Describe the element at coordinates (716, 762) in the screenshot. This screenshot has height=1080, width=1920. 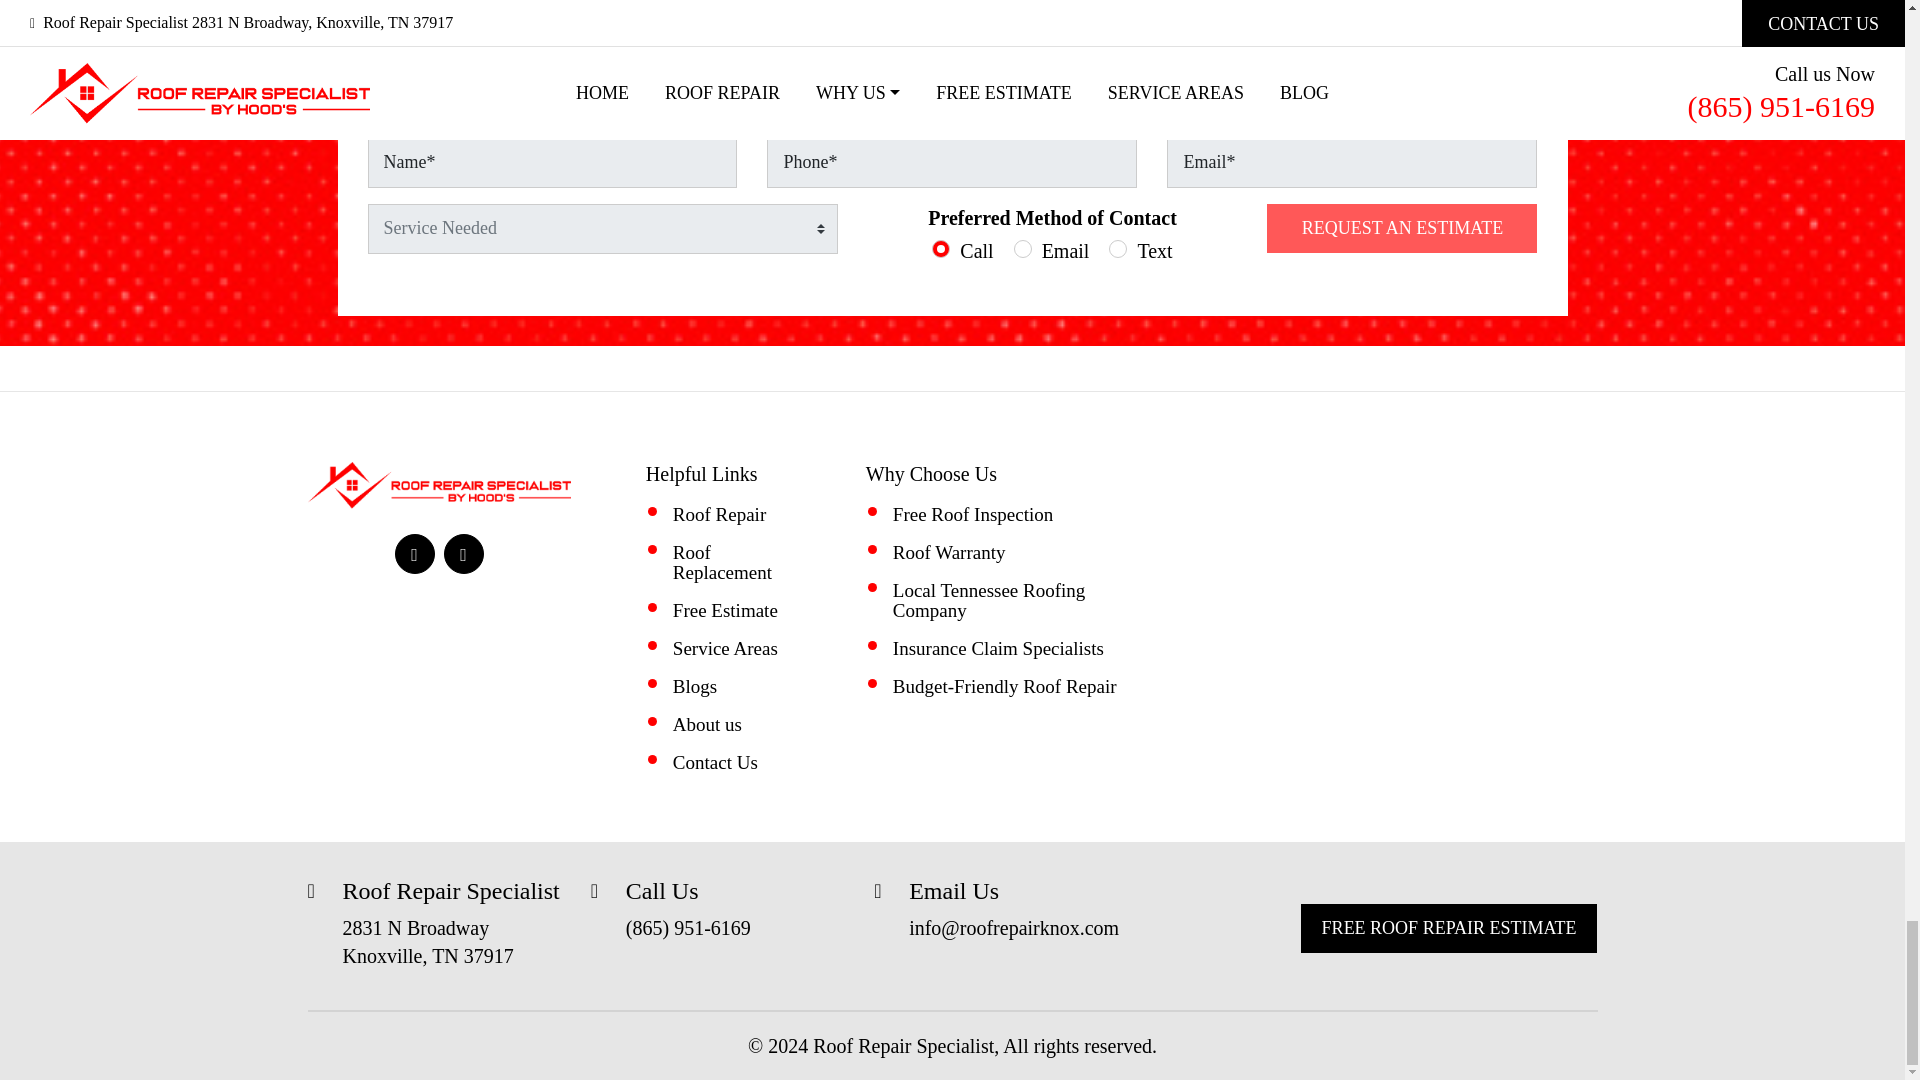
I see `Contact Us` at that location.